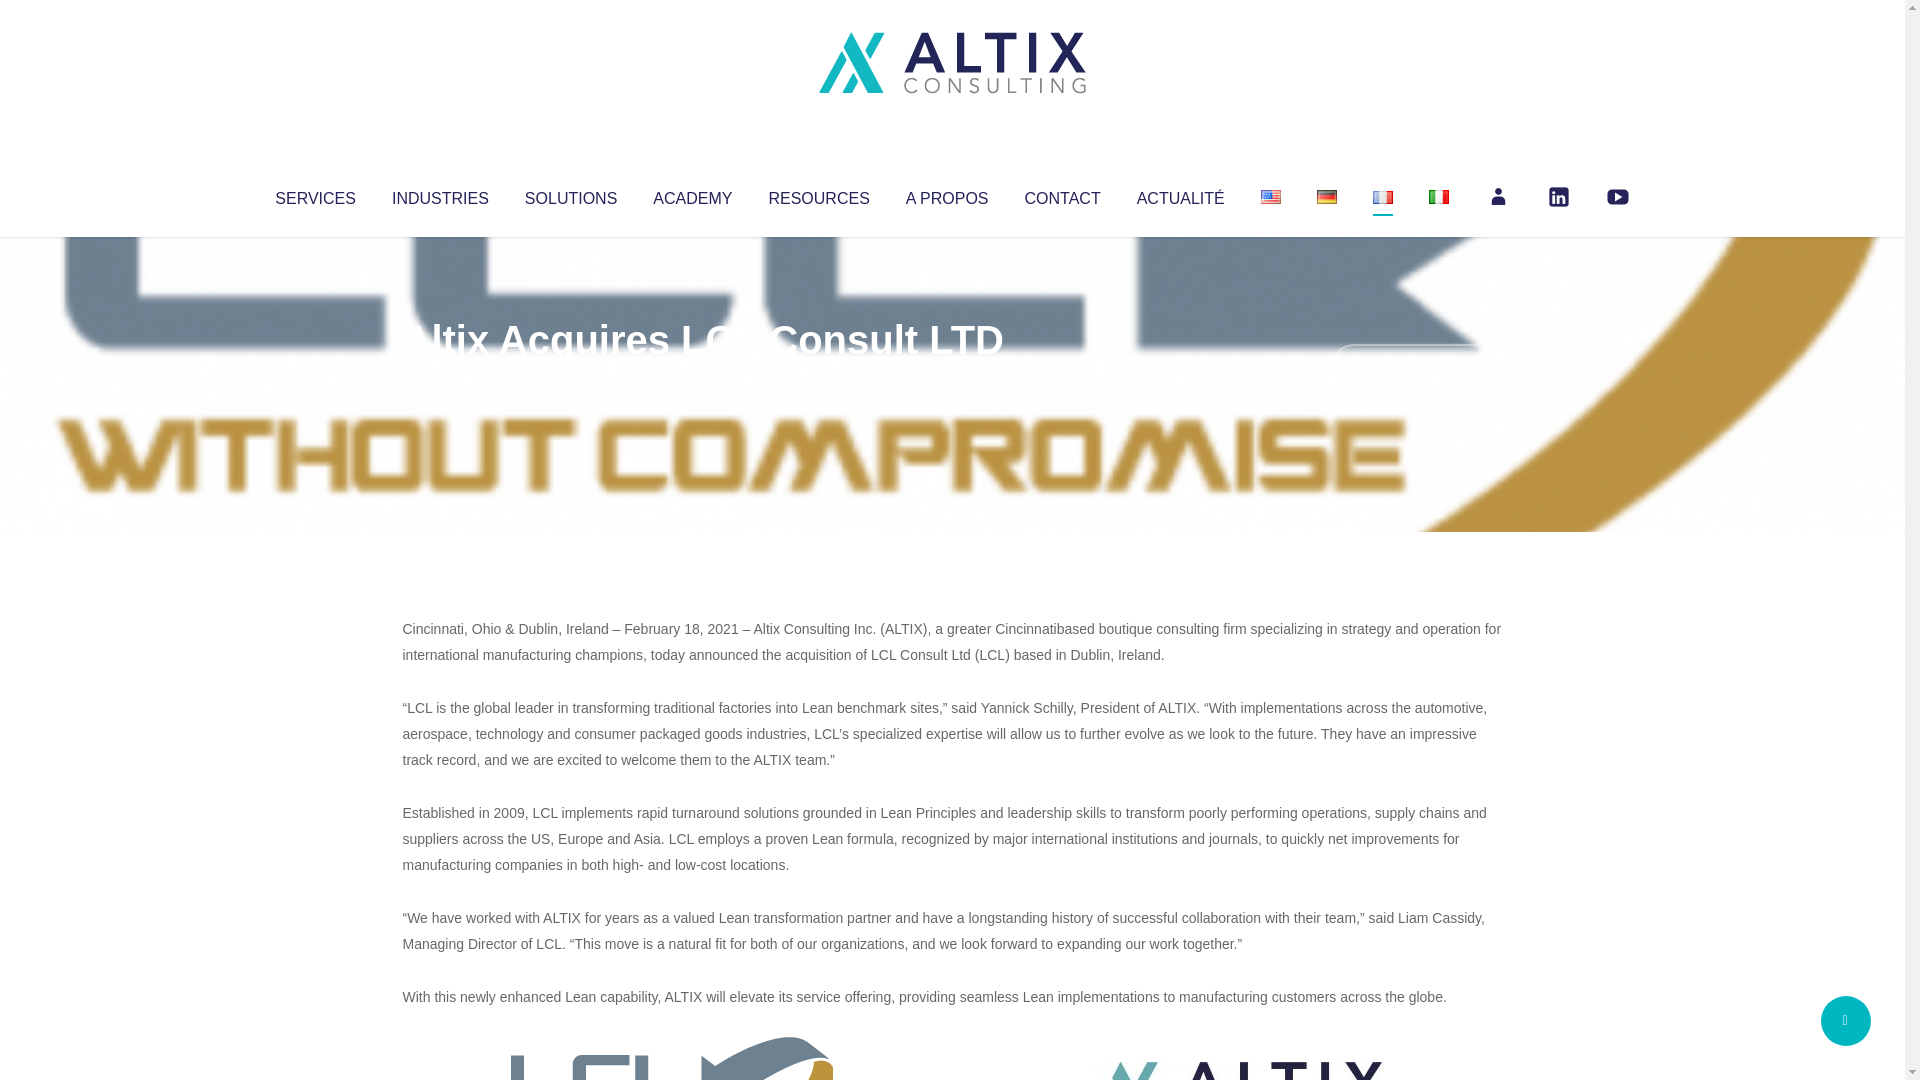 The width and height of the screenshot is (1920, 1080). I want to click on Altix, so click(440, 380).